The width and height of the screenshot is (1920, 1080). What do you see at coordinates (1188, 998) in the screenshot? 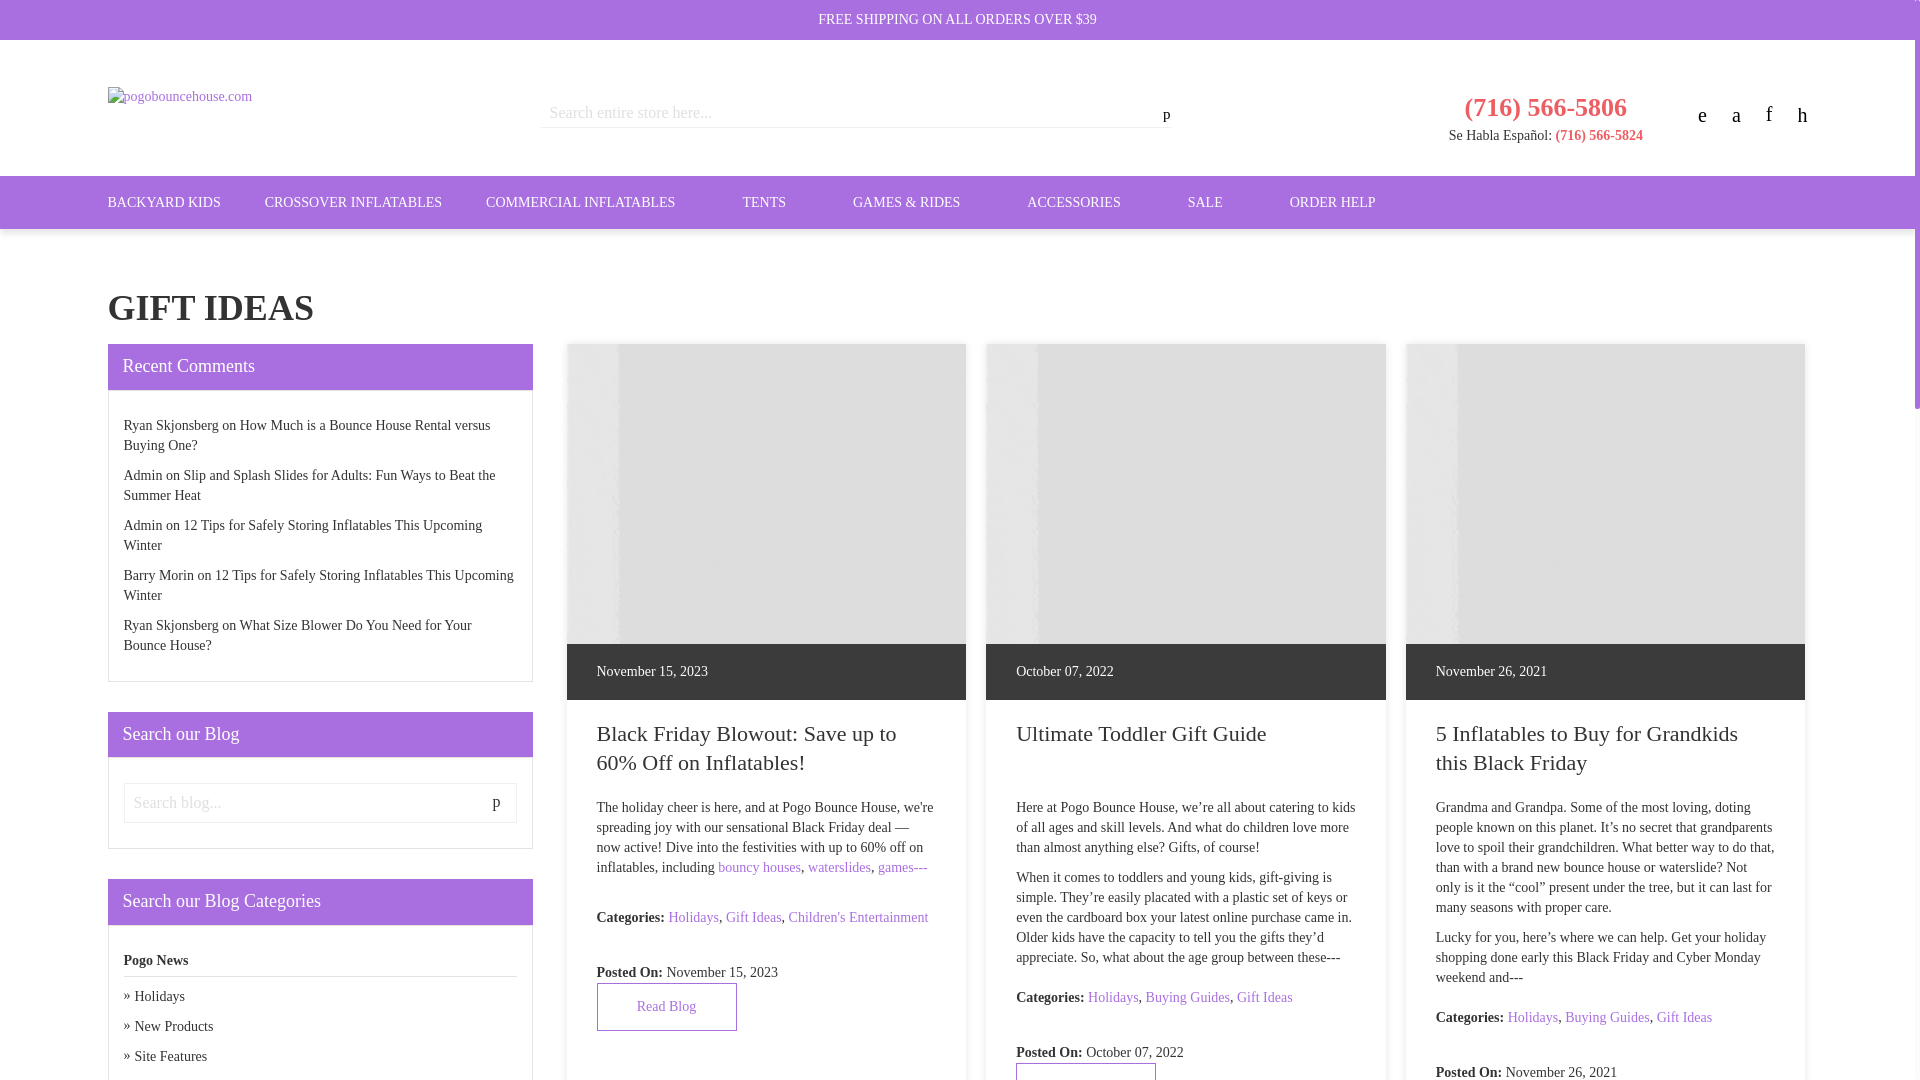
I see `Buying Guides` at bounding box center [1188, 998].